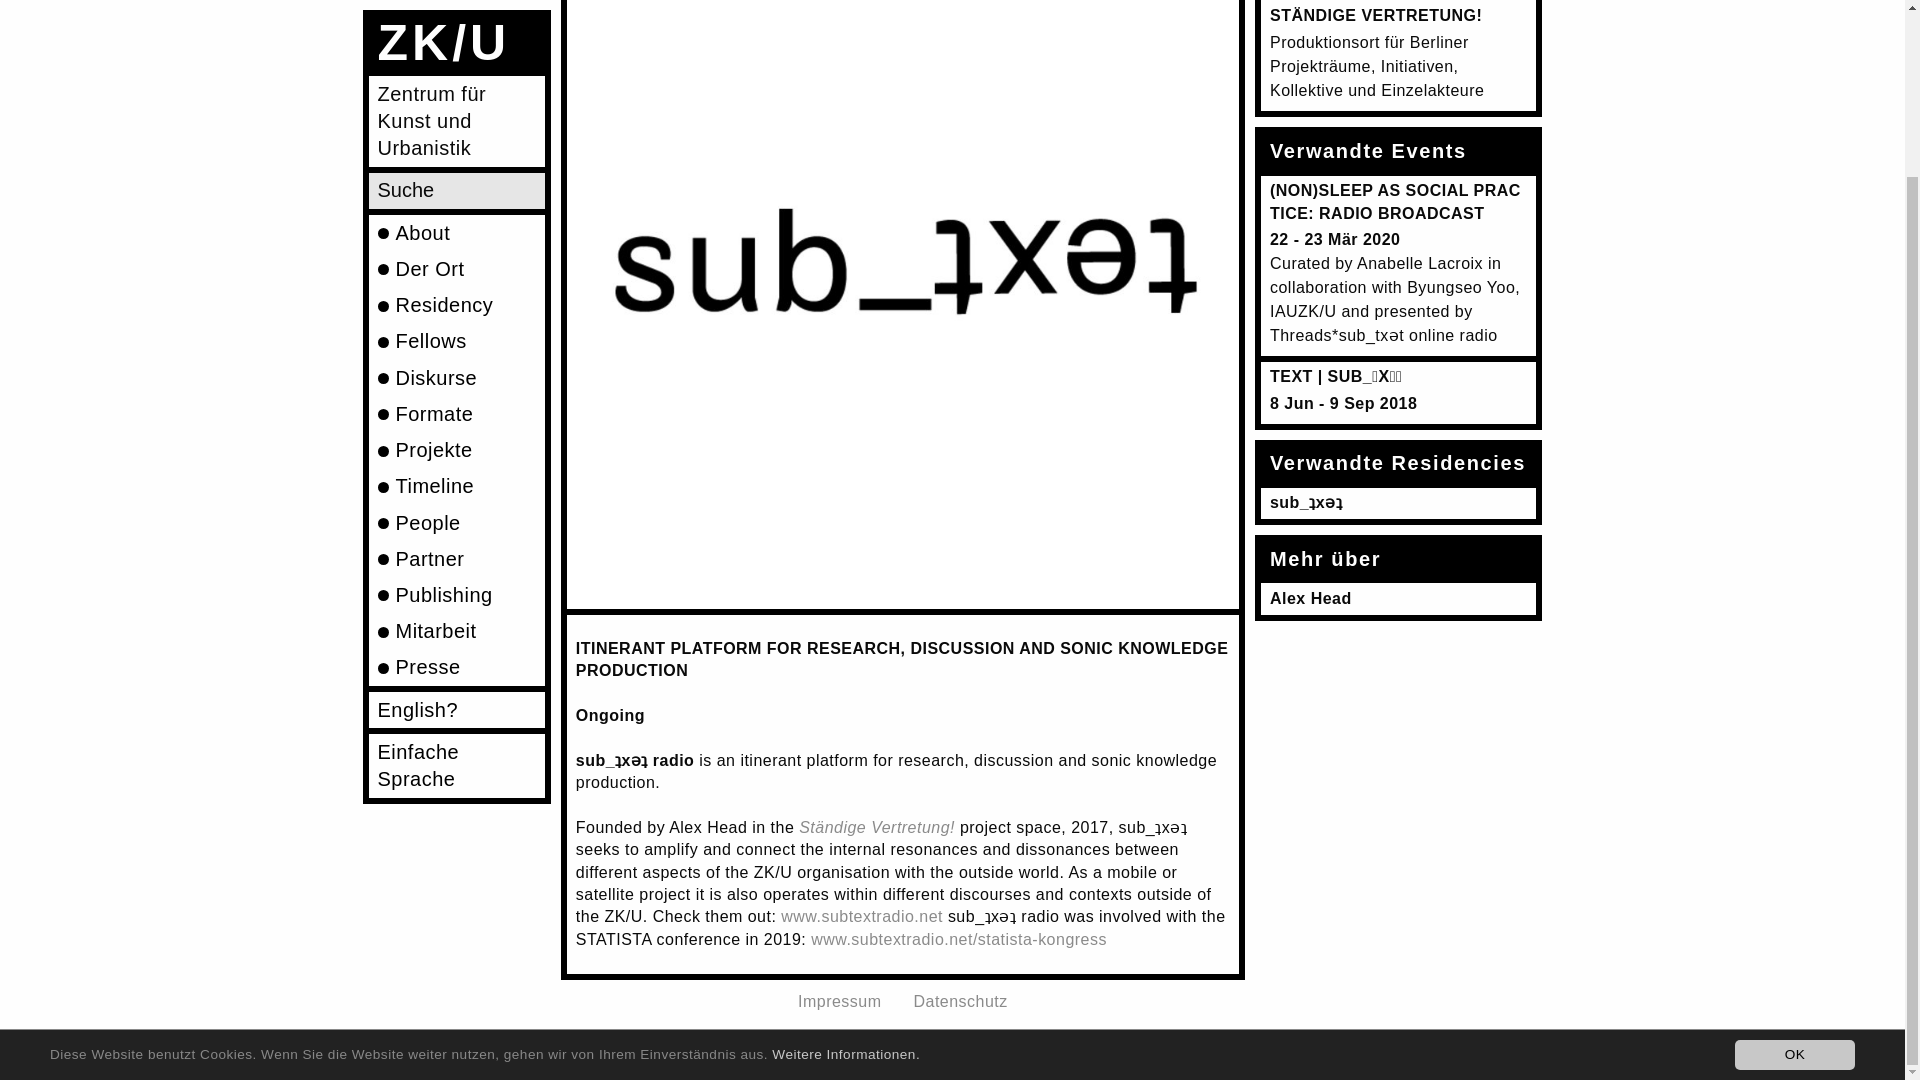 The image size is (1920, 1080). I want to click on Residency, so click(456, 108).